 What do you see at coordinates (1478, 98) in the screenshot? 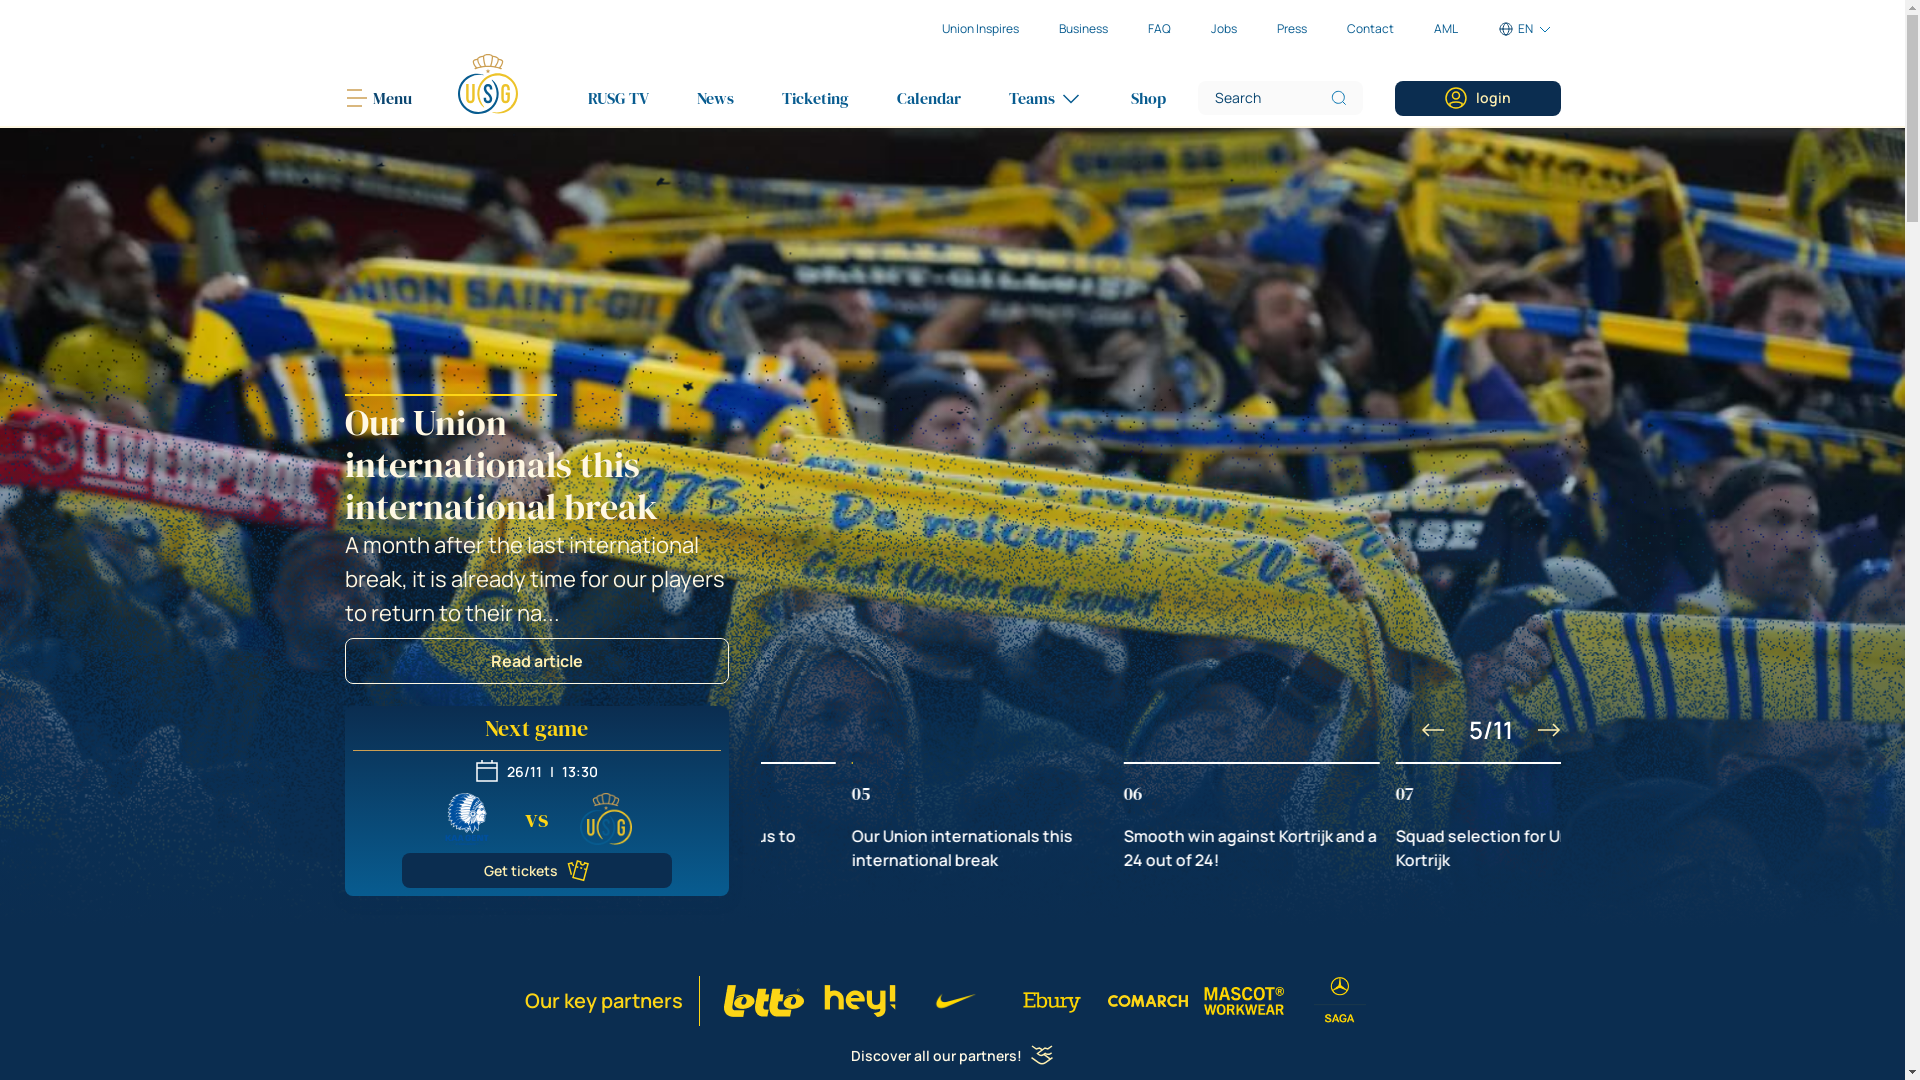
I see `login` at bounding box center [1478, 98].